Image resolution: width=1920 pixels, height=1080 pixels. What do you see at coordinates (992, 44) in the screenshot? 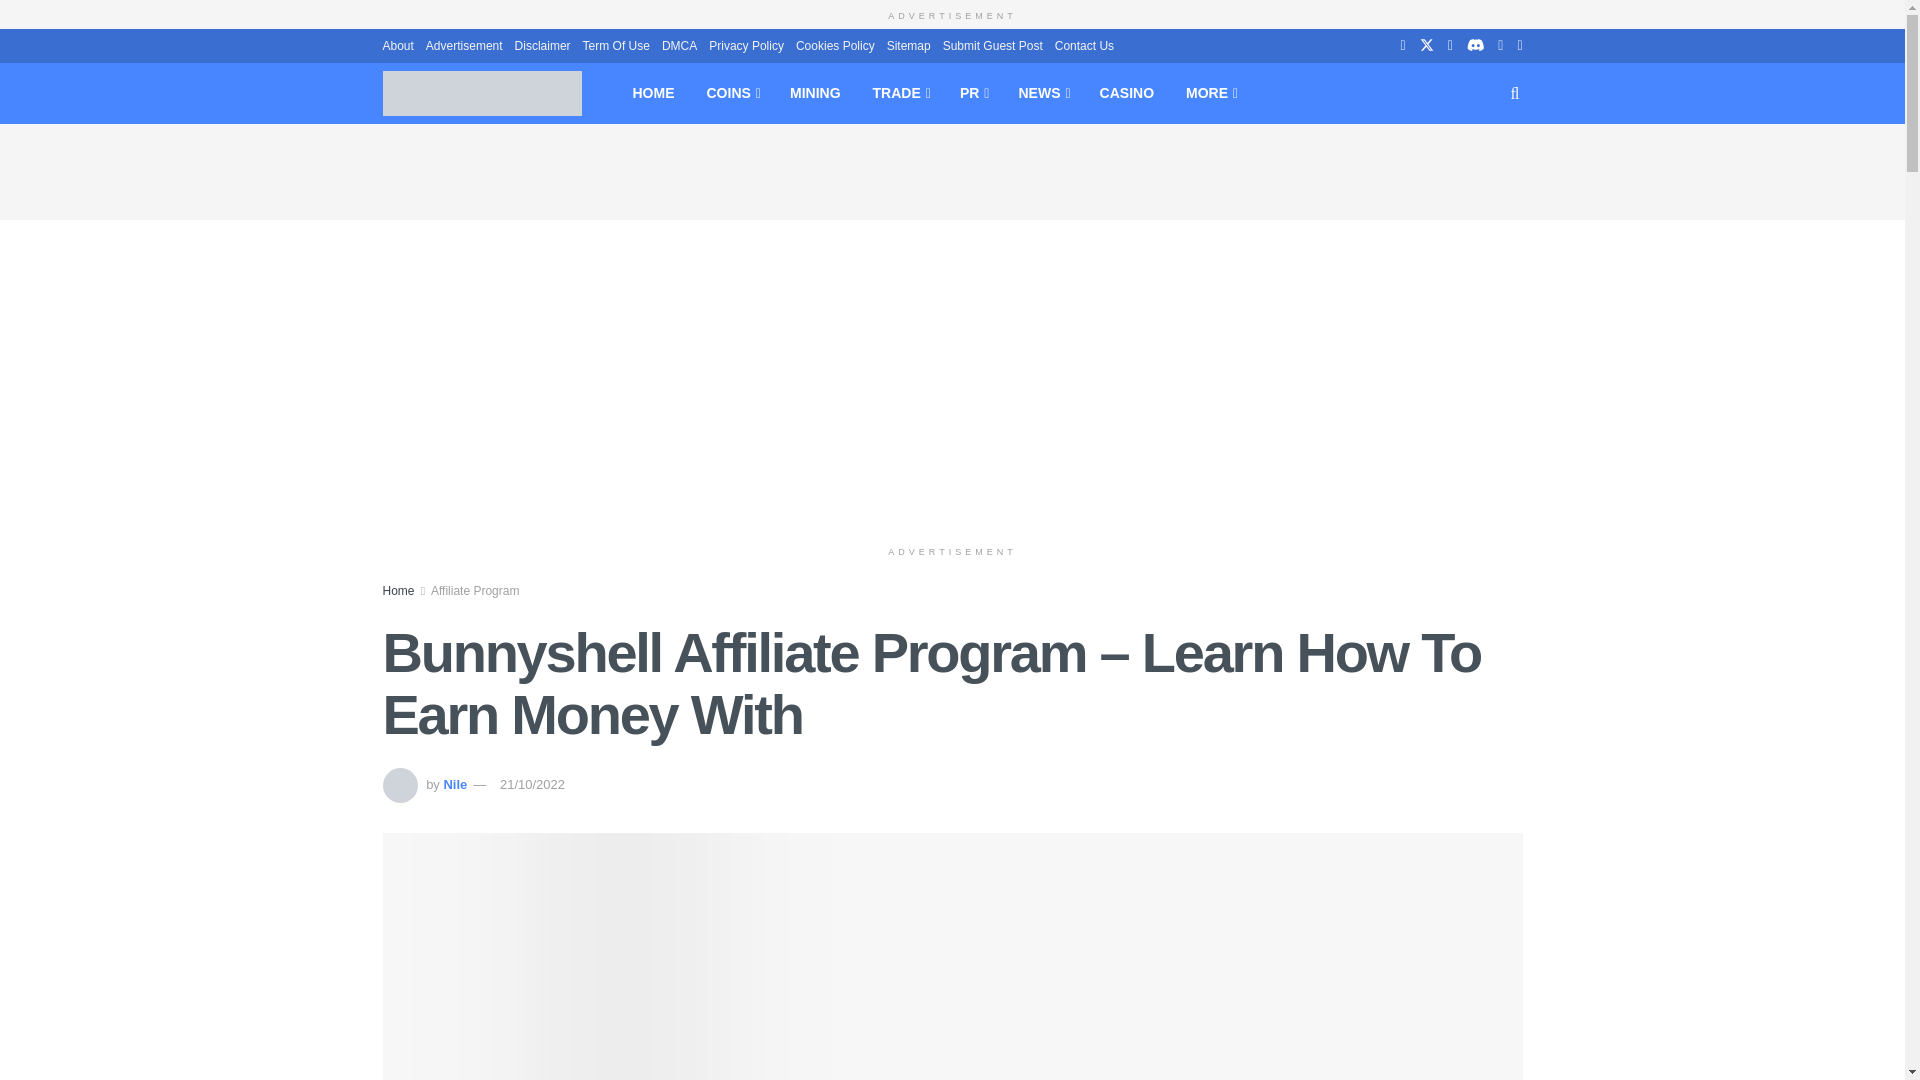
I see `Submit Guest Post` at bounding box center [992, 44].